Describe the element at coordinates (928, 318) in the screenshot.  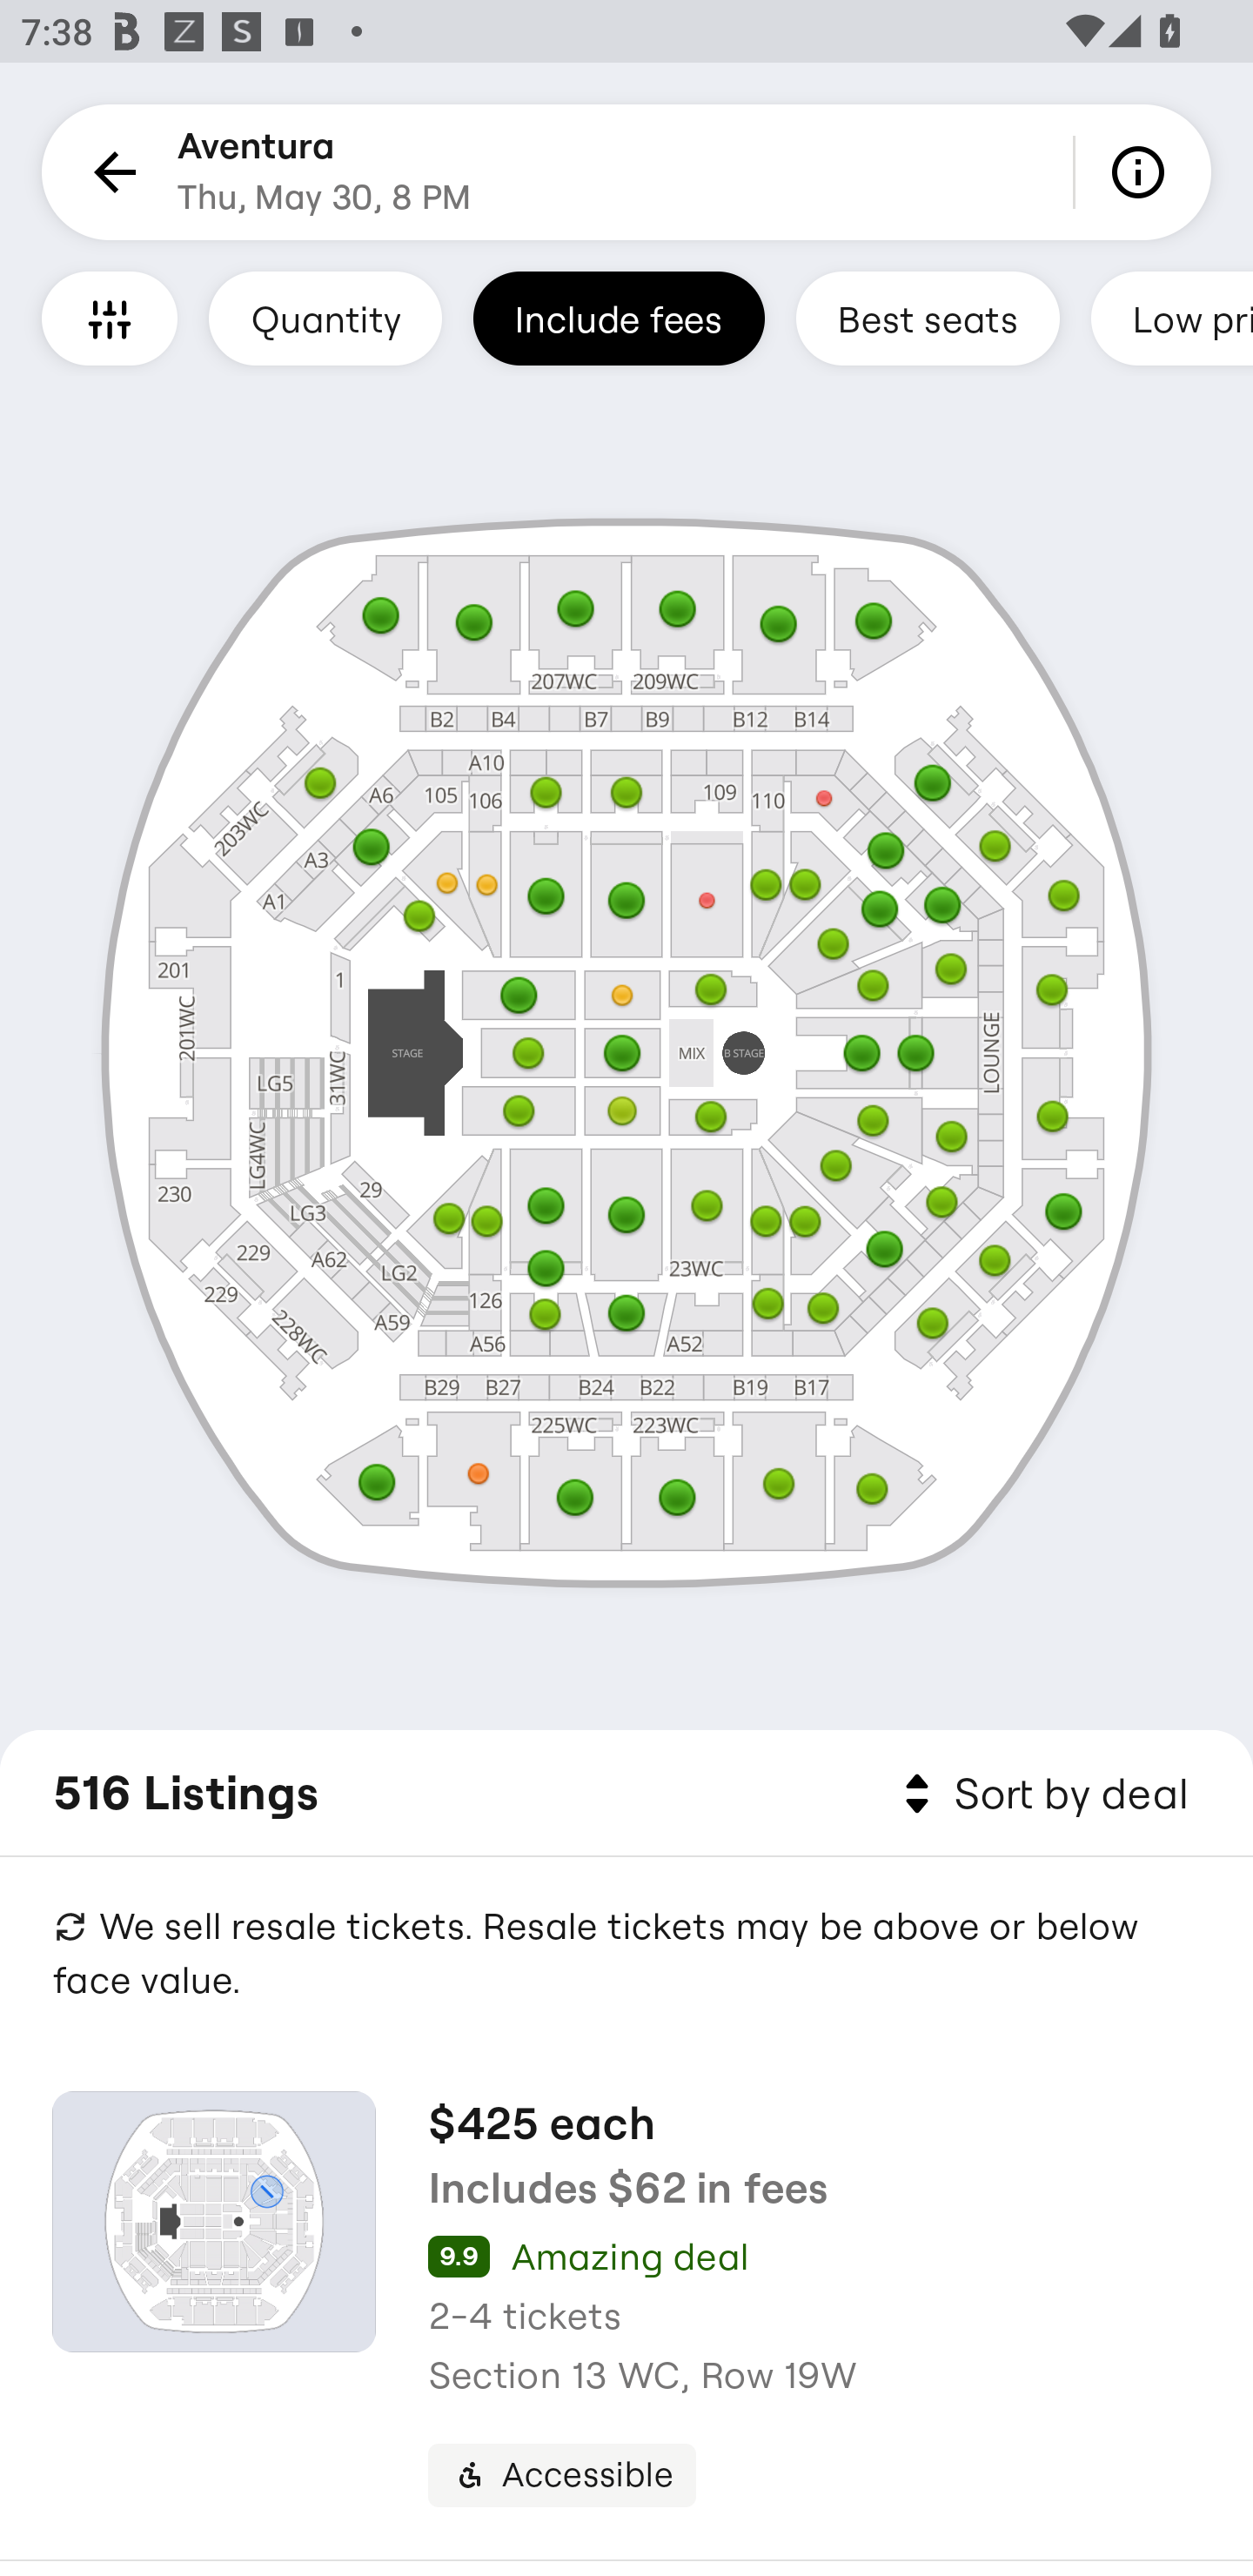
I see `Best seats` at that location.